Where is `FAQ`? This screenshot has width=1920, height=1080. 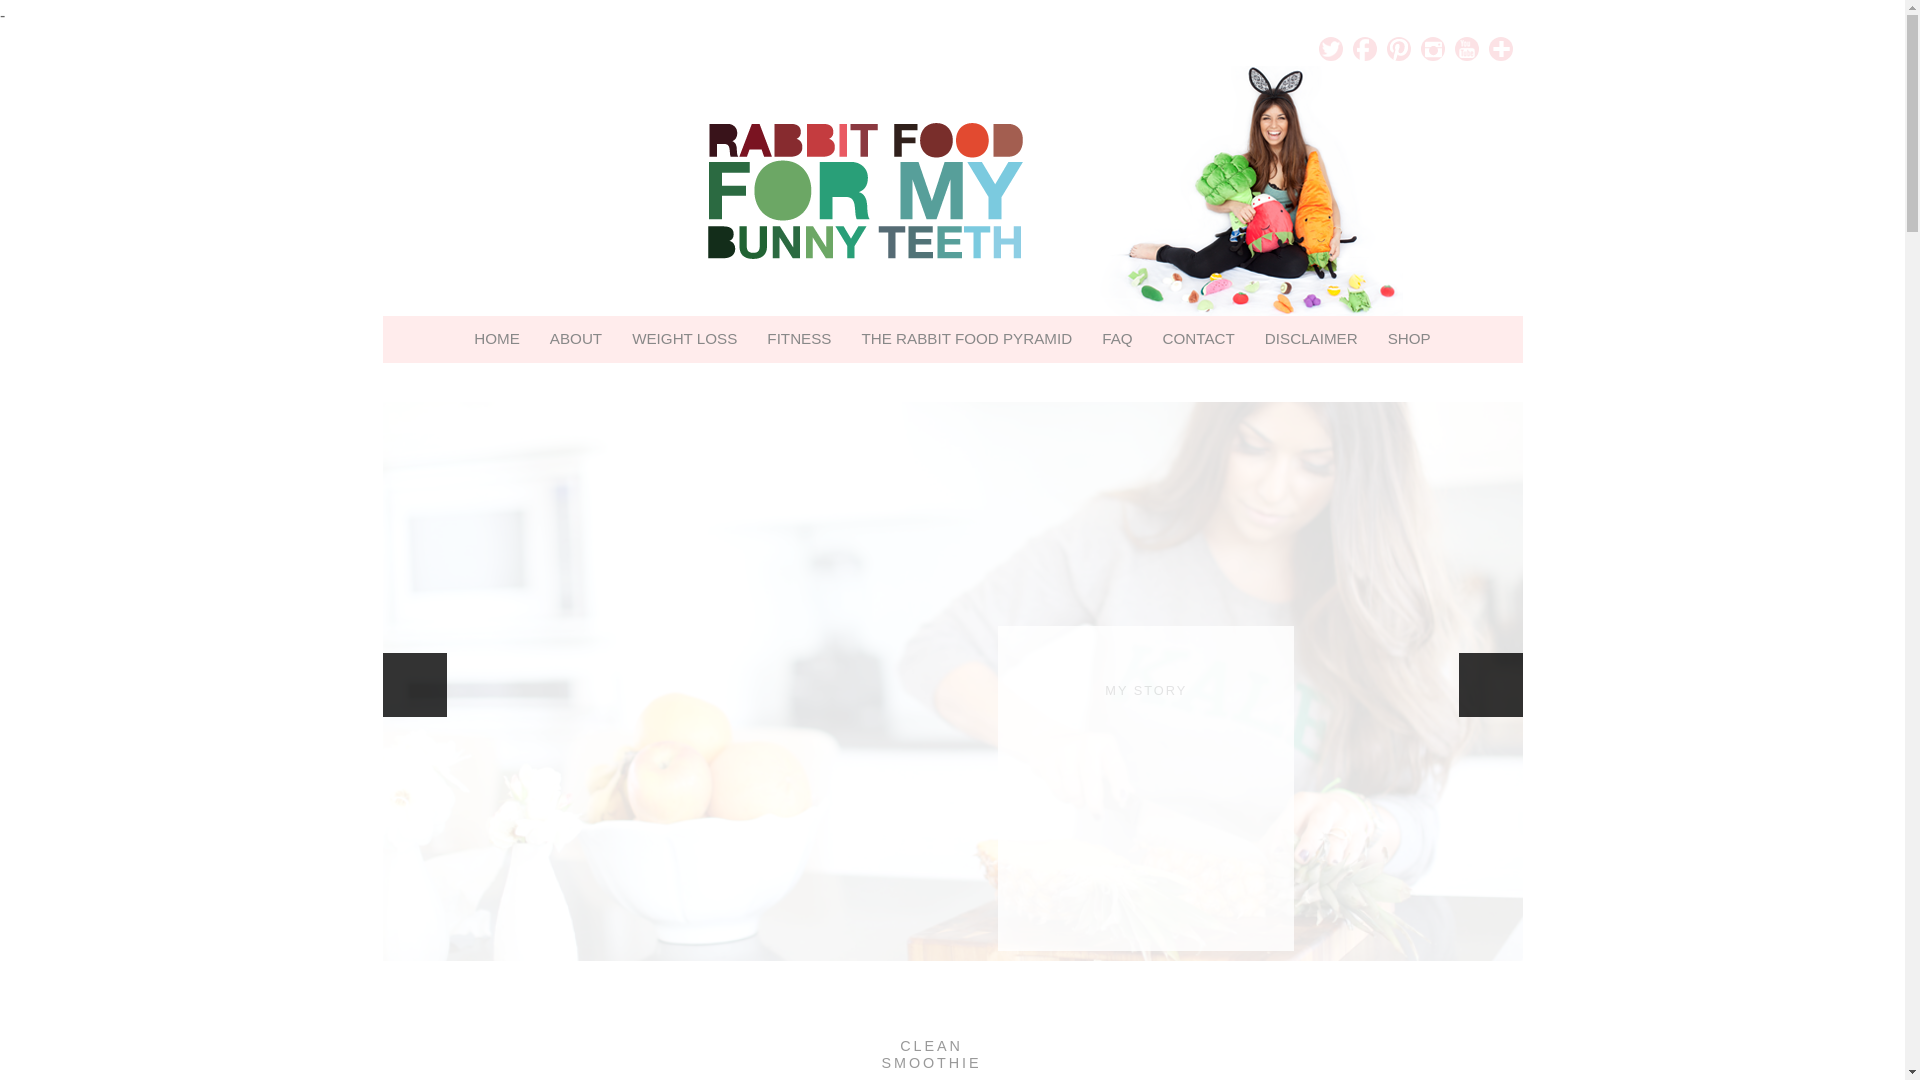
FAQ is located at coordinates (1116, 338).